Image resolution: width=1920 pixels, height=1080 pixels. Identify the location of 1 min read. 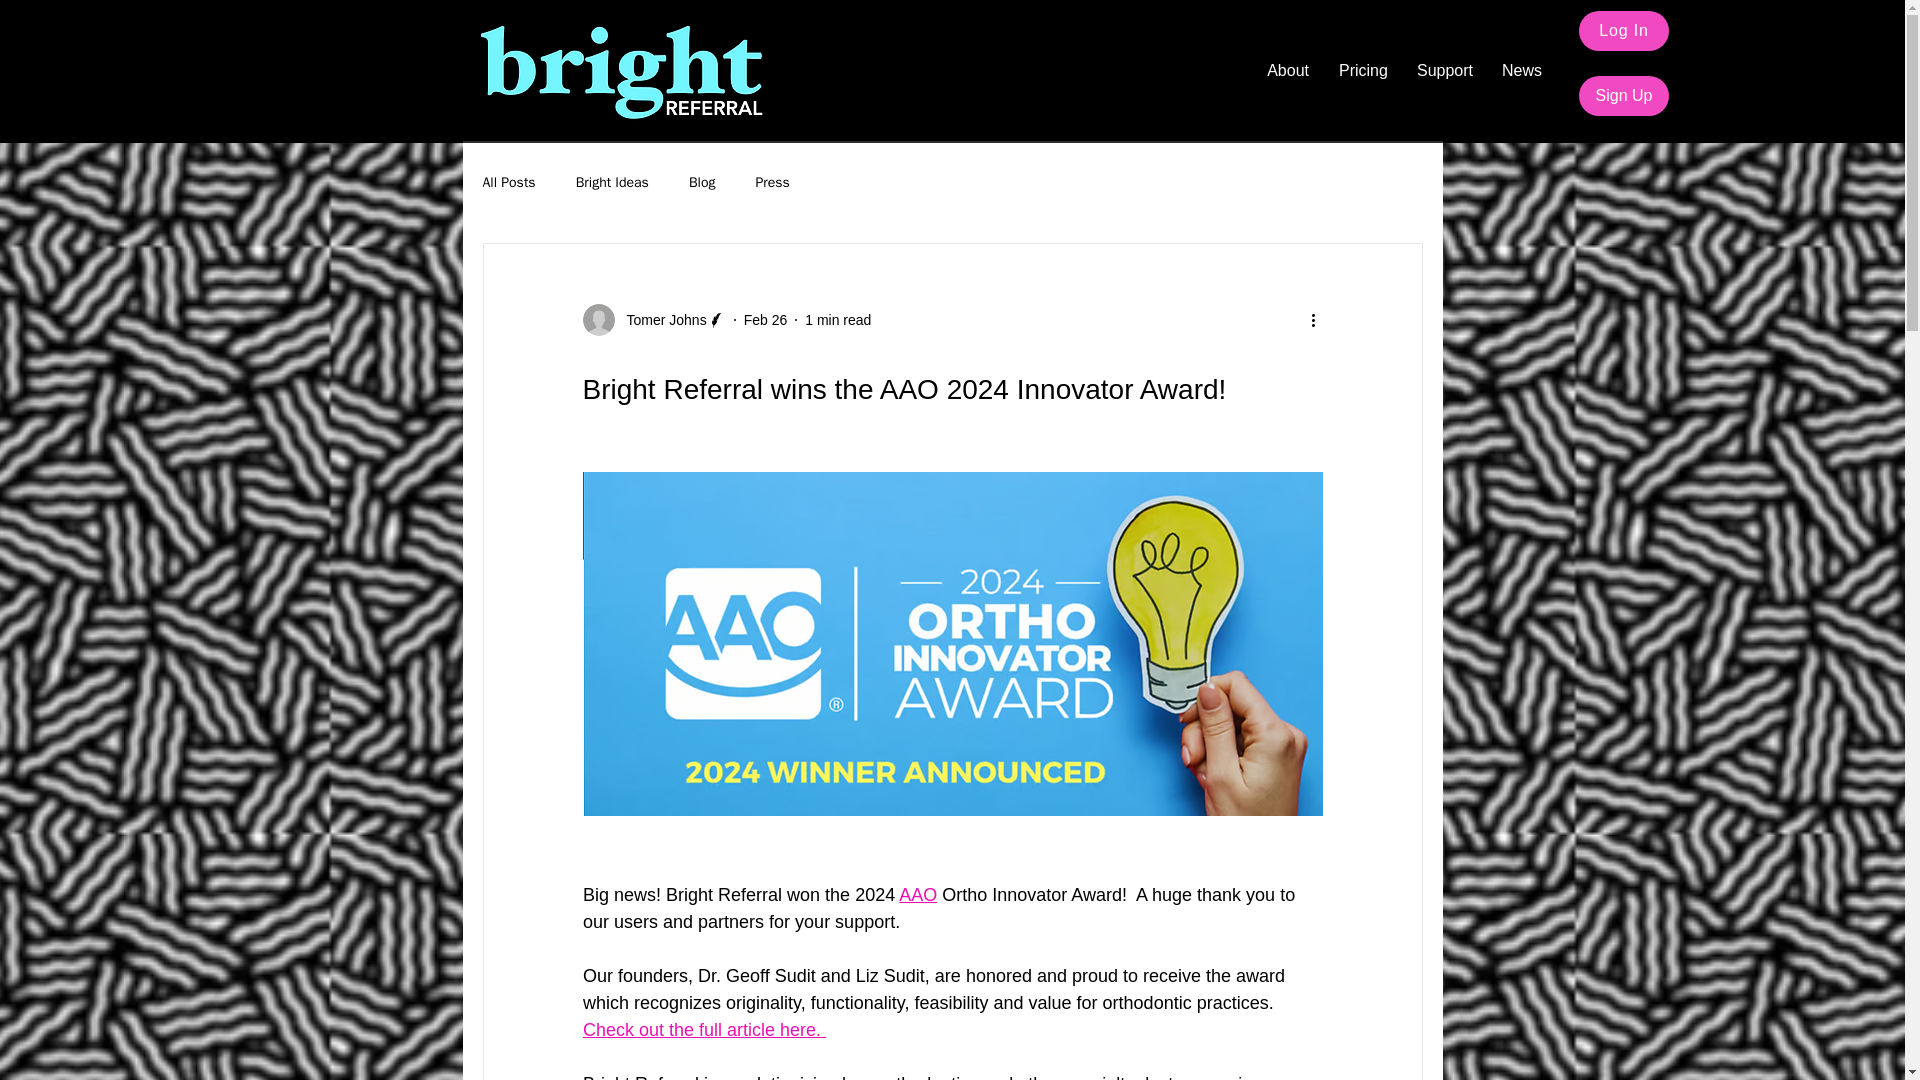
(838, 320).